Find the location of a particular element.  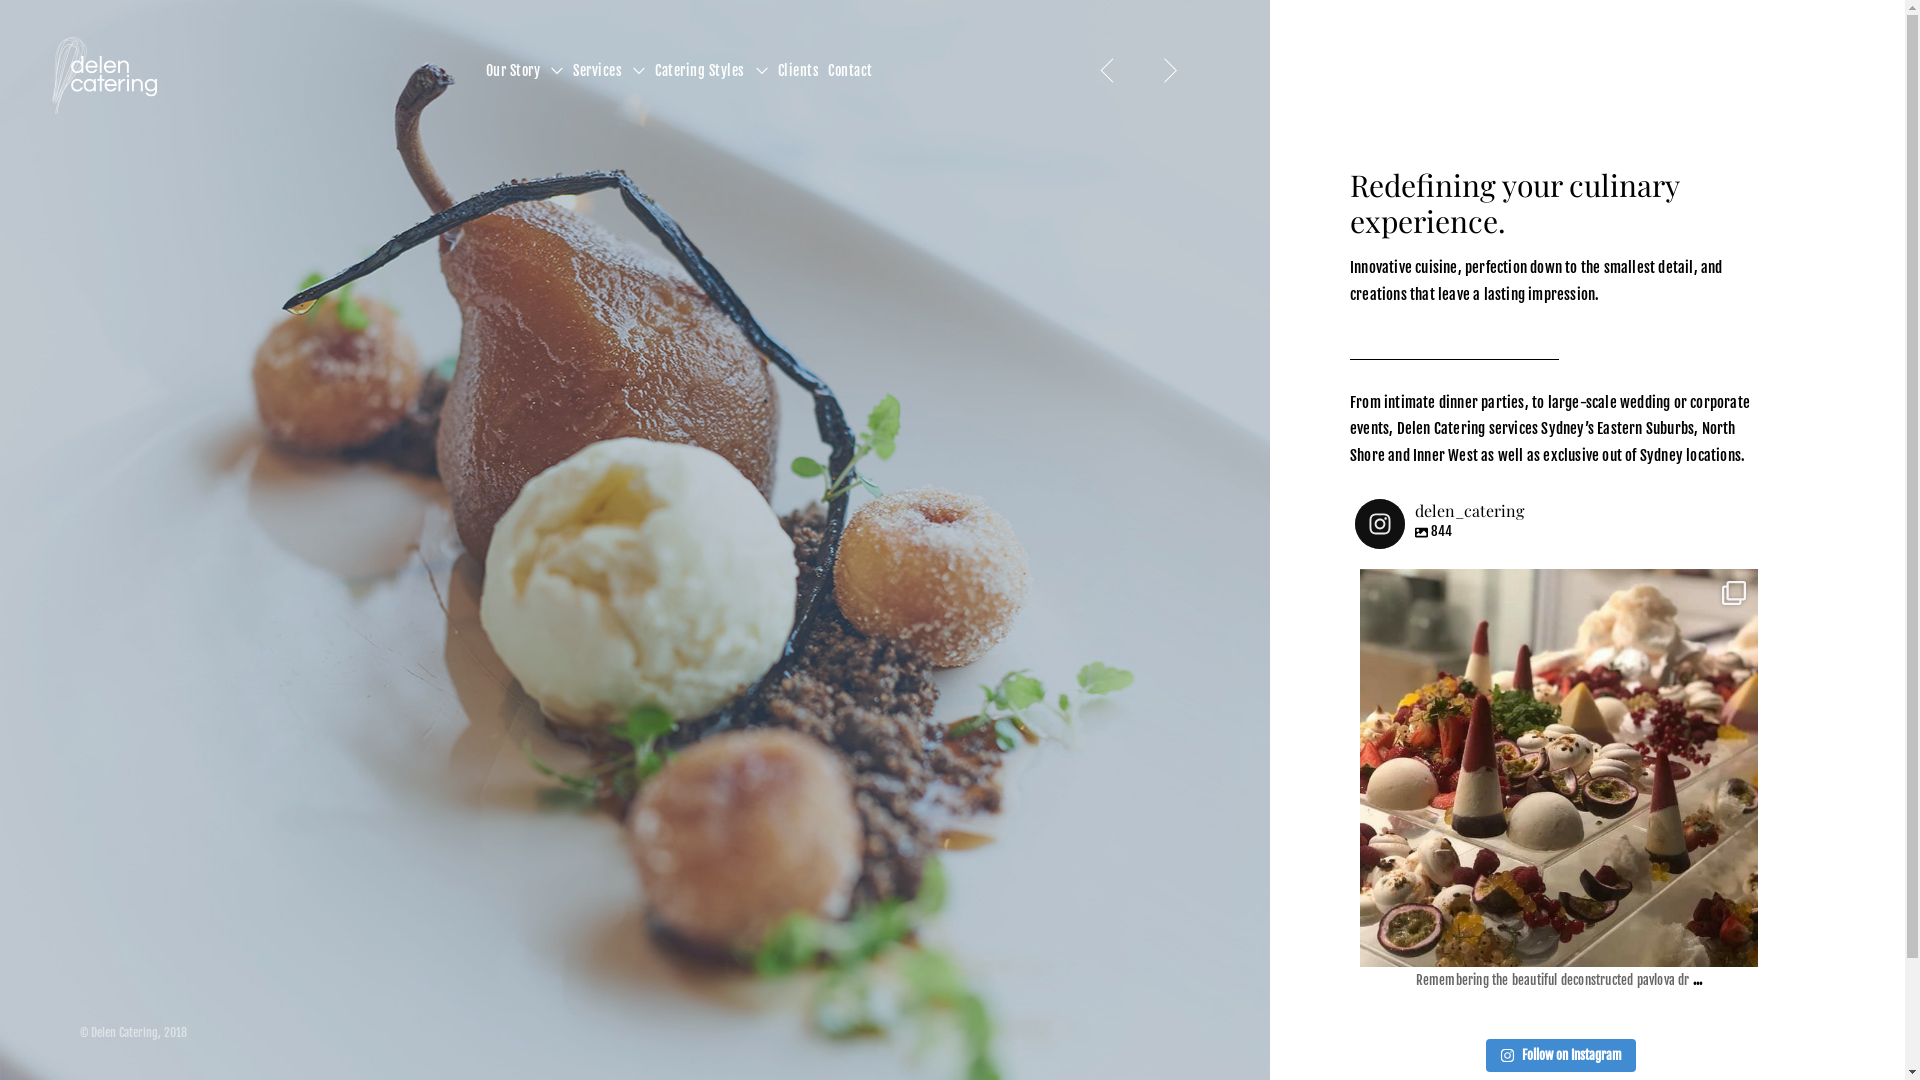

delen_catering
844 is located at coordinates (1440, 524).